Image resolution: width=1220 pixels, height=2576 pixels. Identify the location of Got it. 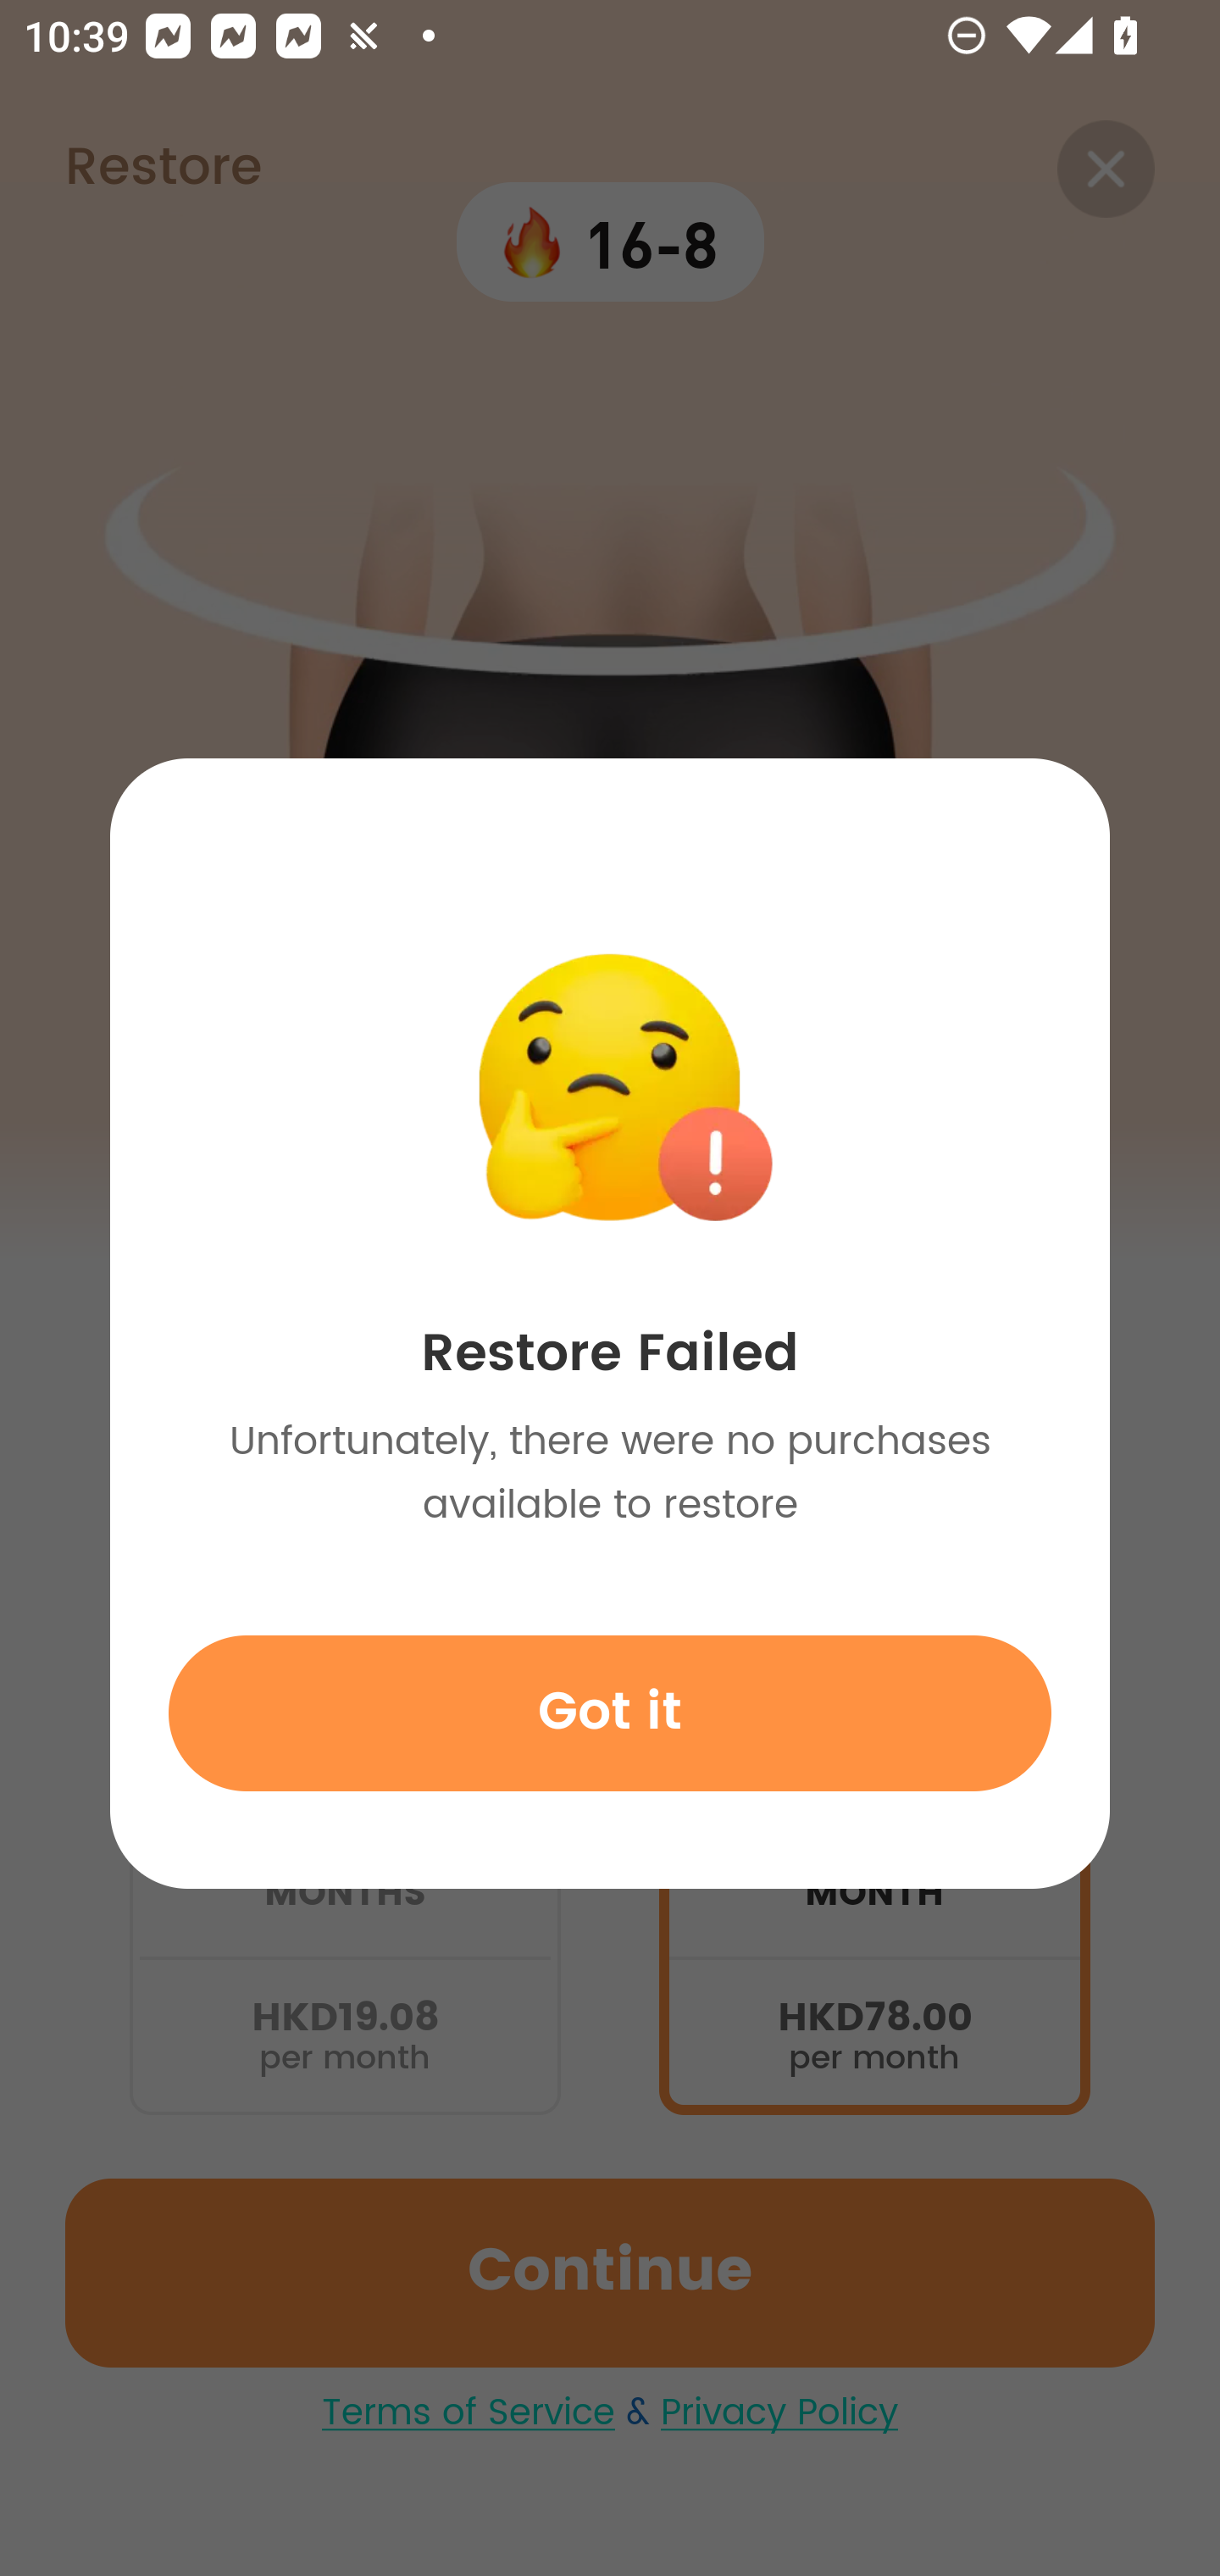
(610, 1713).